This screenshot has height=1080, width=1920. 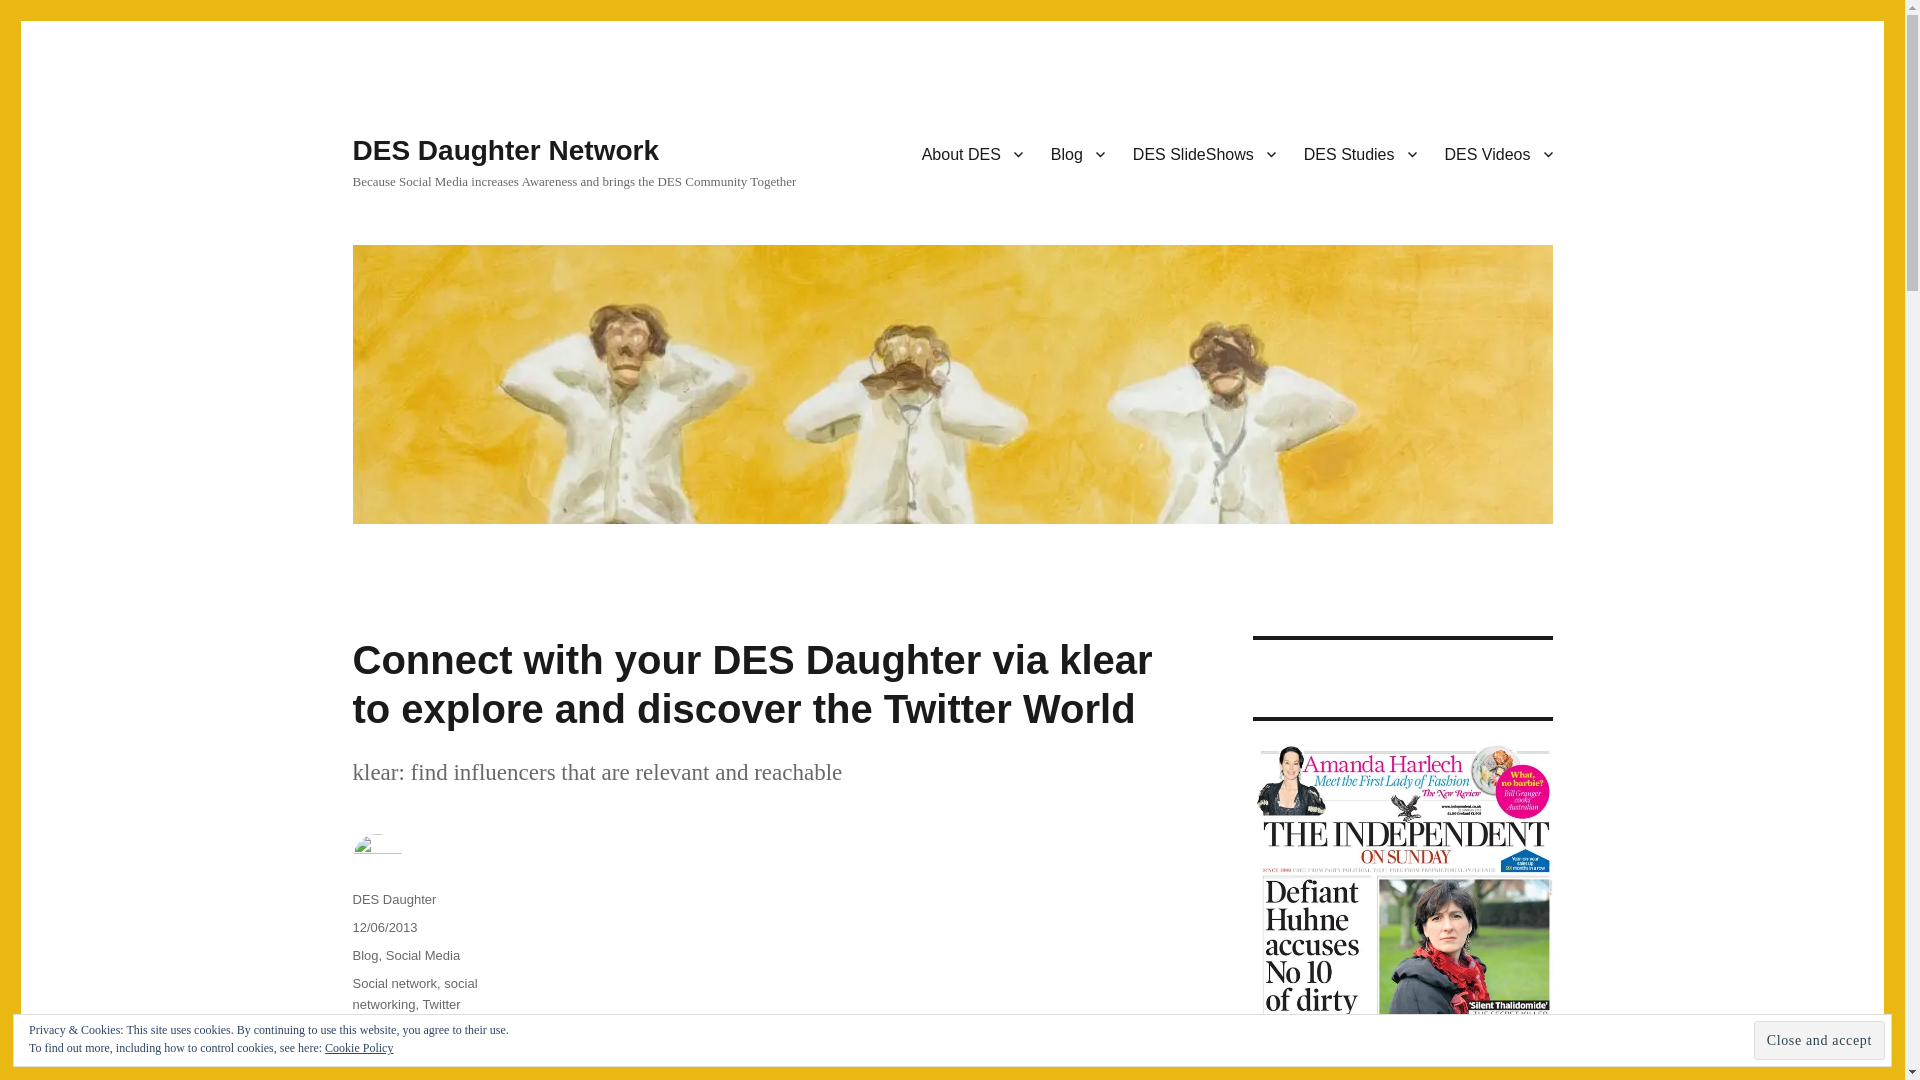 What do you see at coordinates (1360, 153) in the screenshot?
I see `DES Studies` at bounding box center [1360, 153].